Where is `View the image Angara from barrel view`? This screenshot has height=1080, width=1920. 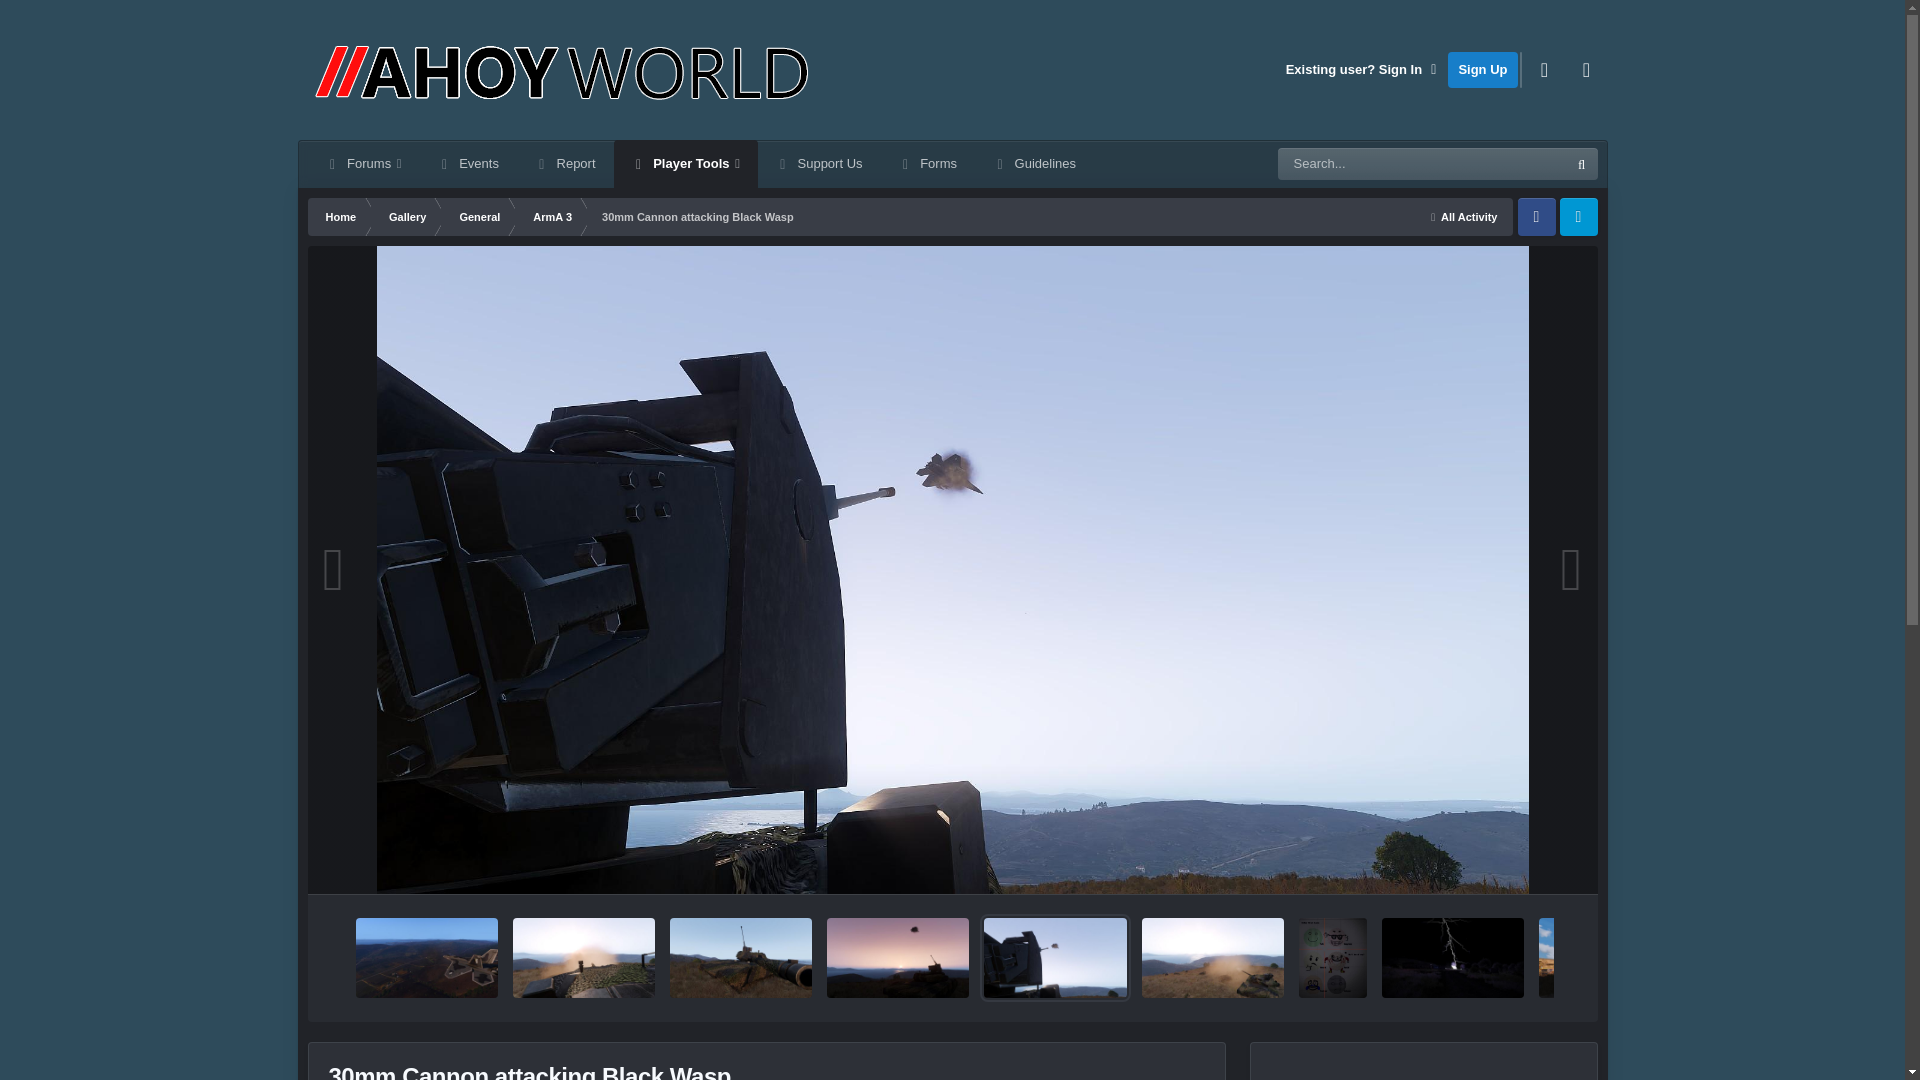 View the image Angara from barrel view is located at coordinates (741, 958).